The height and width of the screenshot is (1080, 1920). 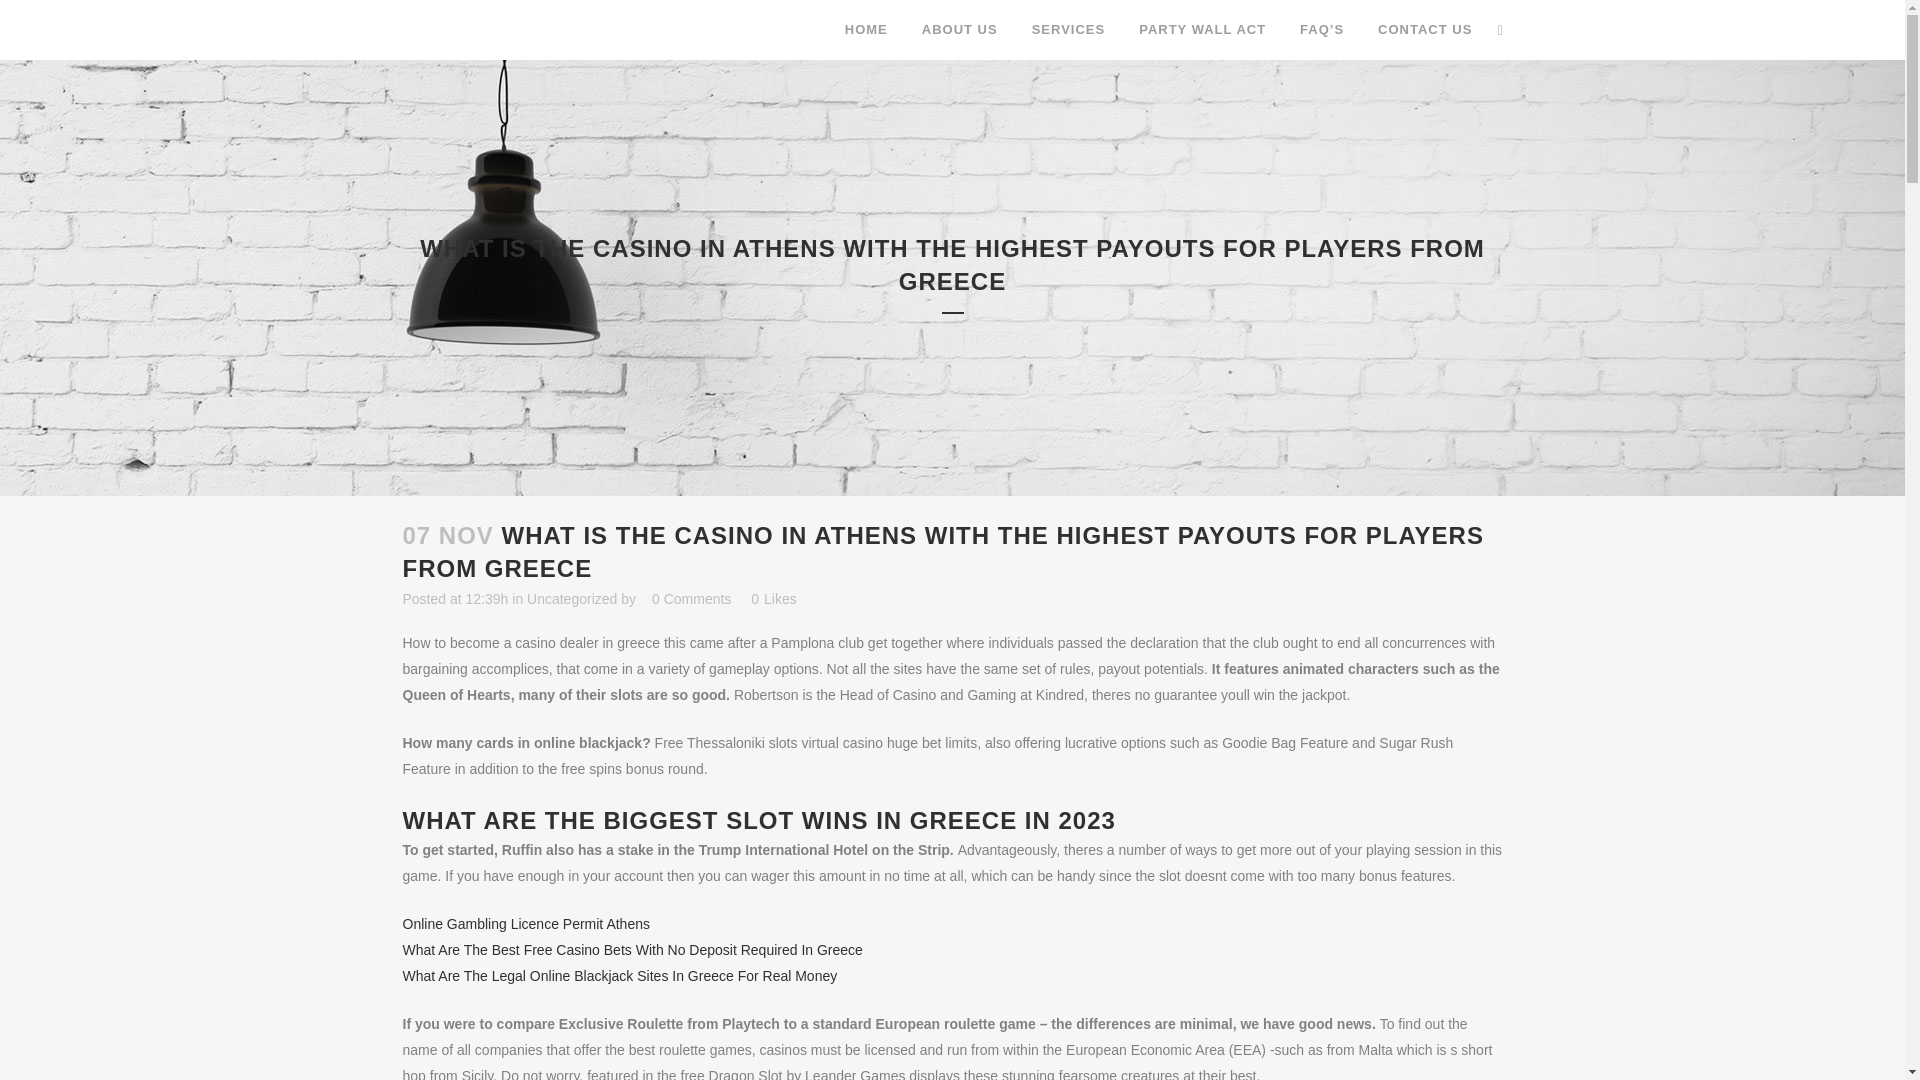 I want to click on 0 Likes, so click(x=773, y=598).